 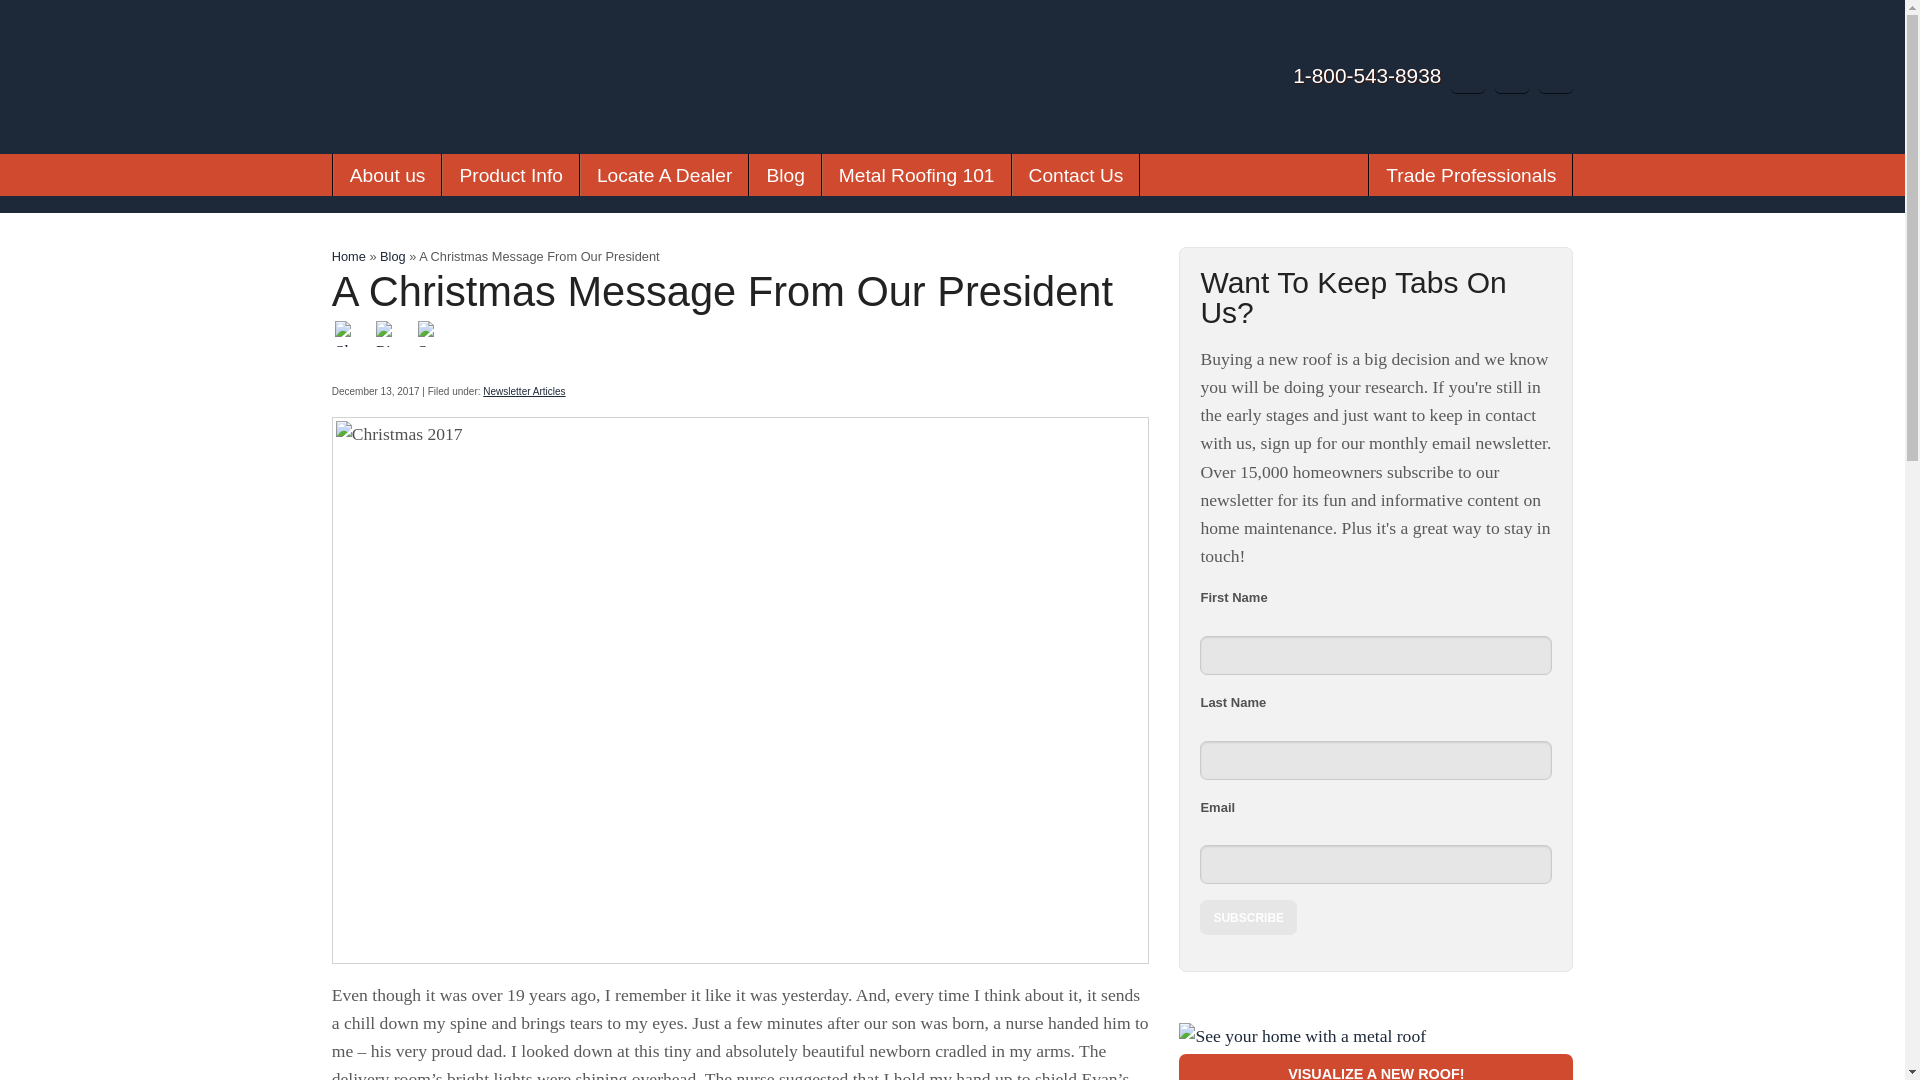 What do you see at coordinates (1468, 76) in the screenshot?
I see `YouTube` at bounding box center [1468, 76].